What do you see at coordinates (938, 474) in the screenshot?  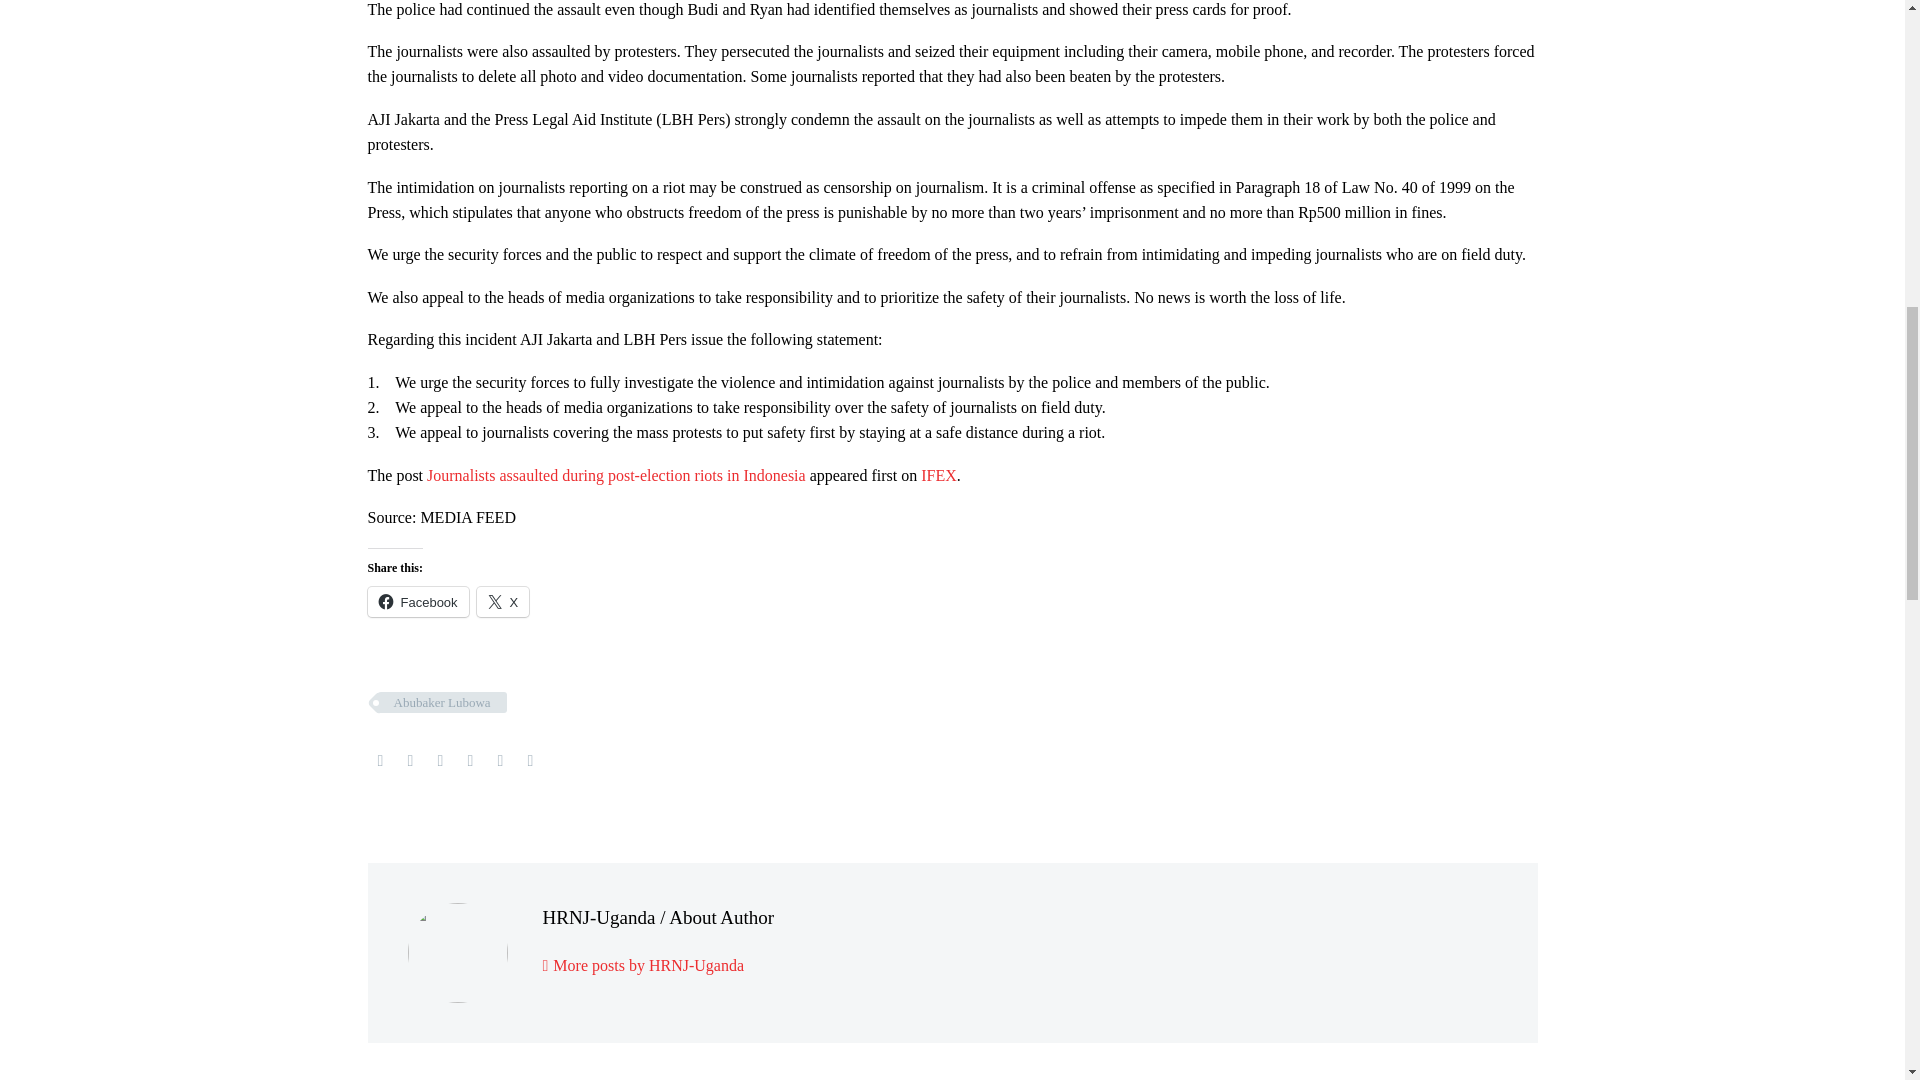 I see `IFEX` at bounding box center [938, 474].